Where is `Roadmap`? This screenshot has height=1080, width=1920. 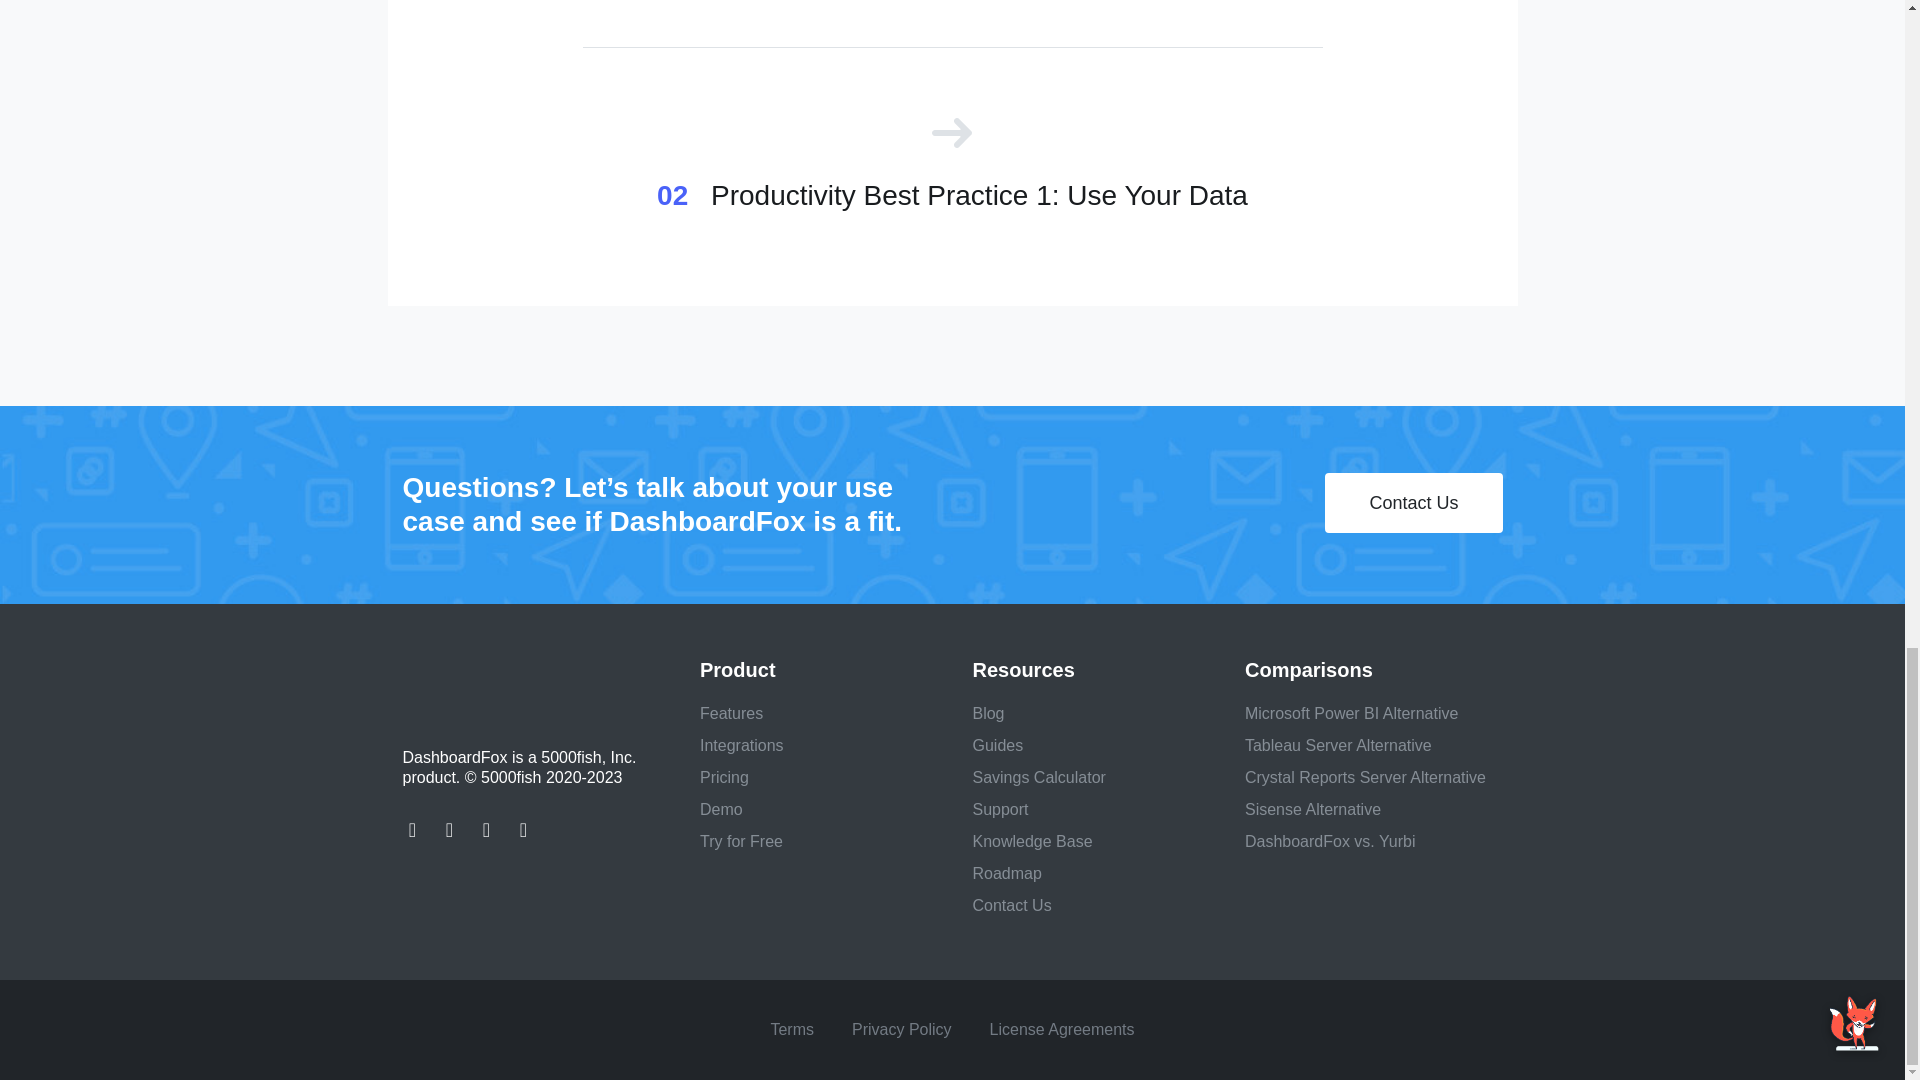 Roadmap is located at coordinates (1006, 874).